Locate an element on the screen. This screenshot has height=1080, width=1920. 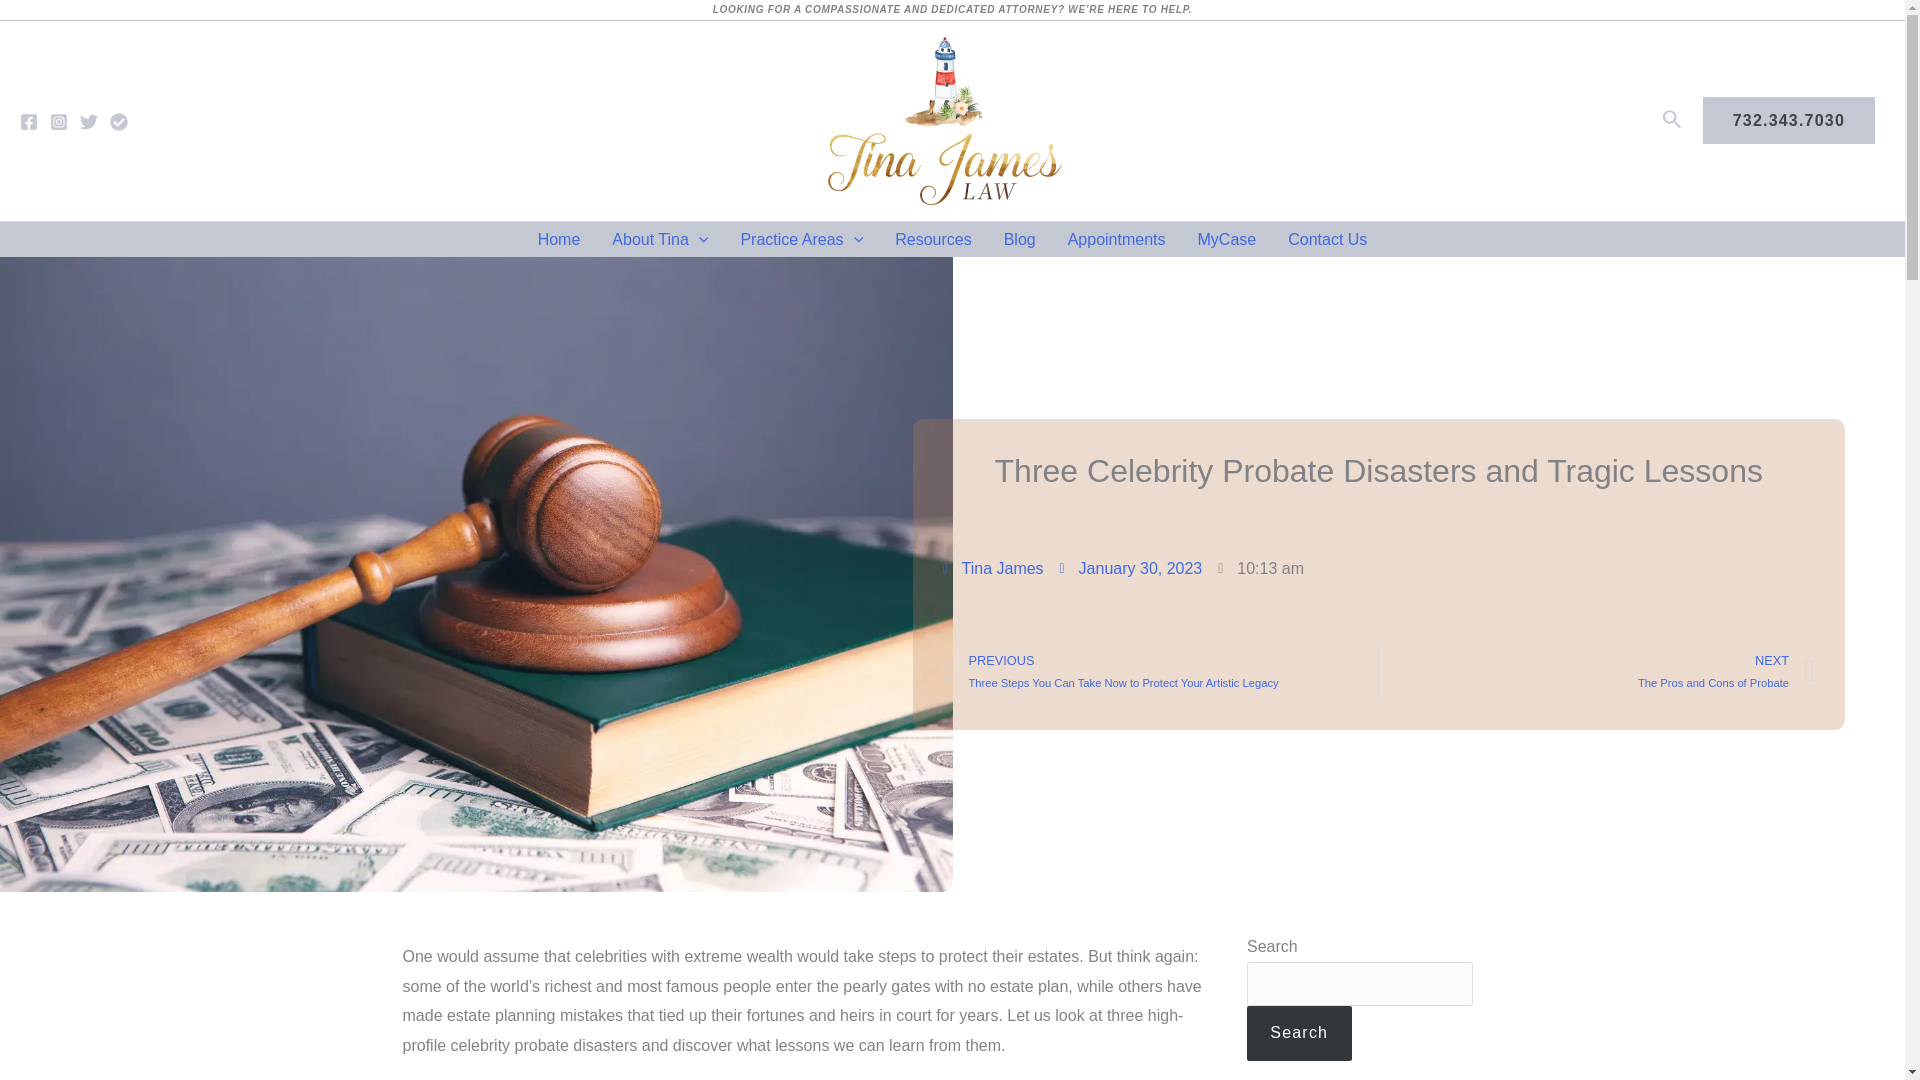
Contact Us is located at coordinates (1326, 240).